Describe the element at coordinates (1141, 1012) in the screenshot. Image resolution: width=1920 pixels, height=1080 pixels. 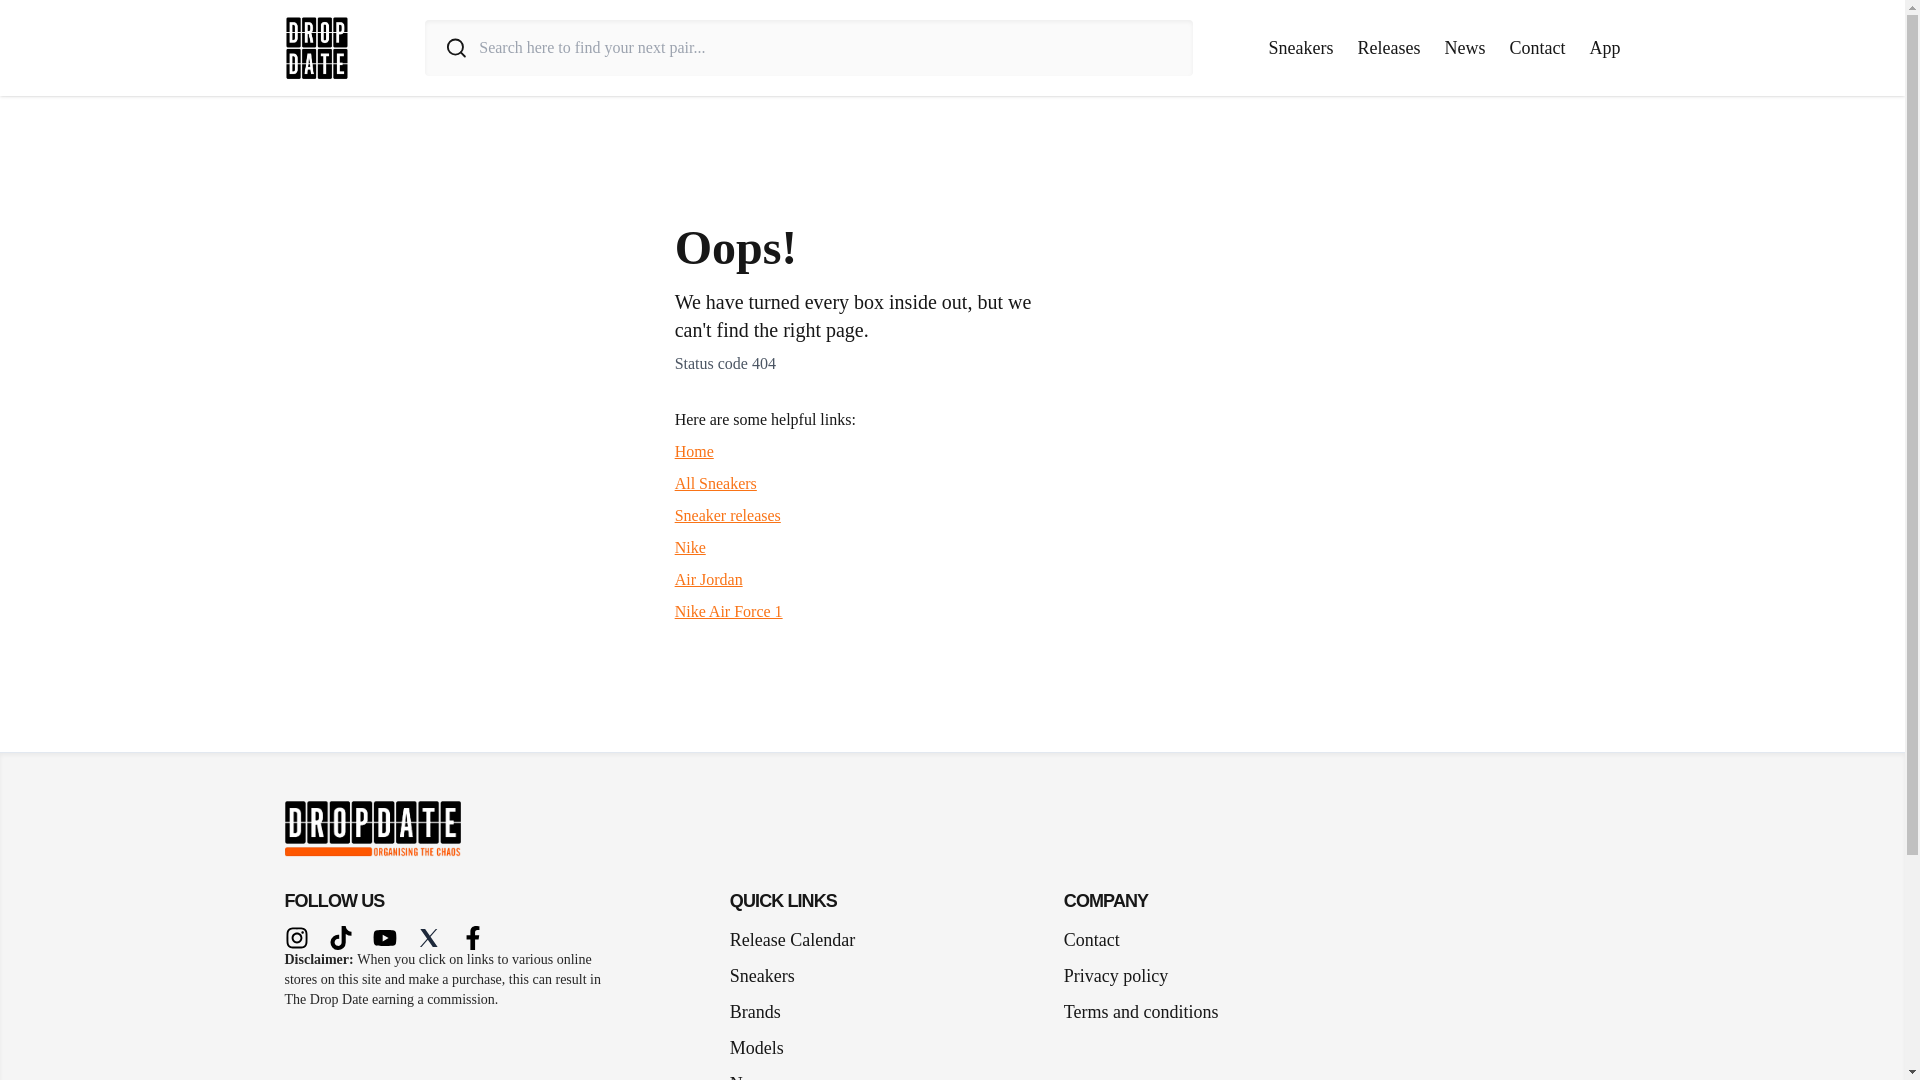
I see `Terms and conditions` at that location.